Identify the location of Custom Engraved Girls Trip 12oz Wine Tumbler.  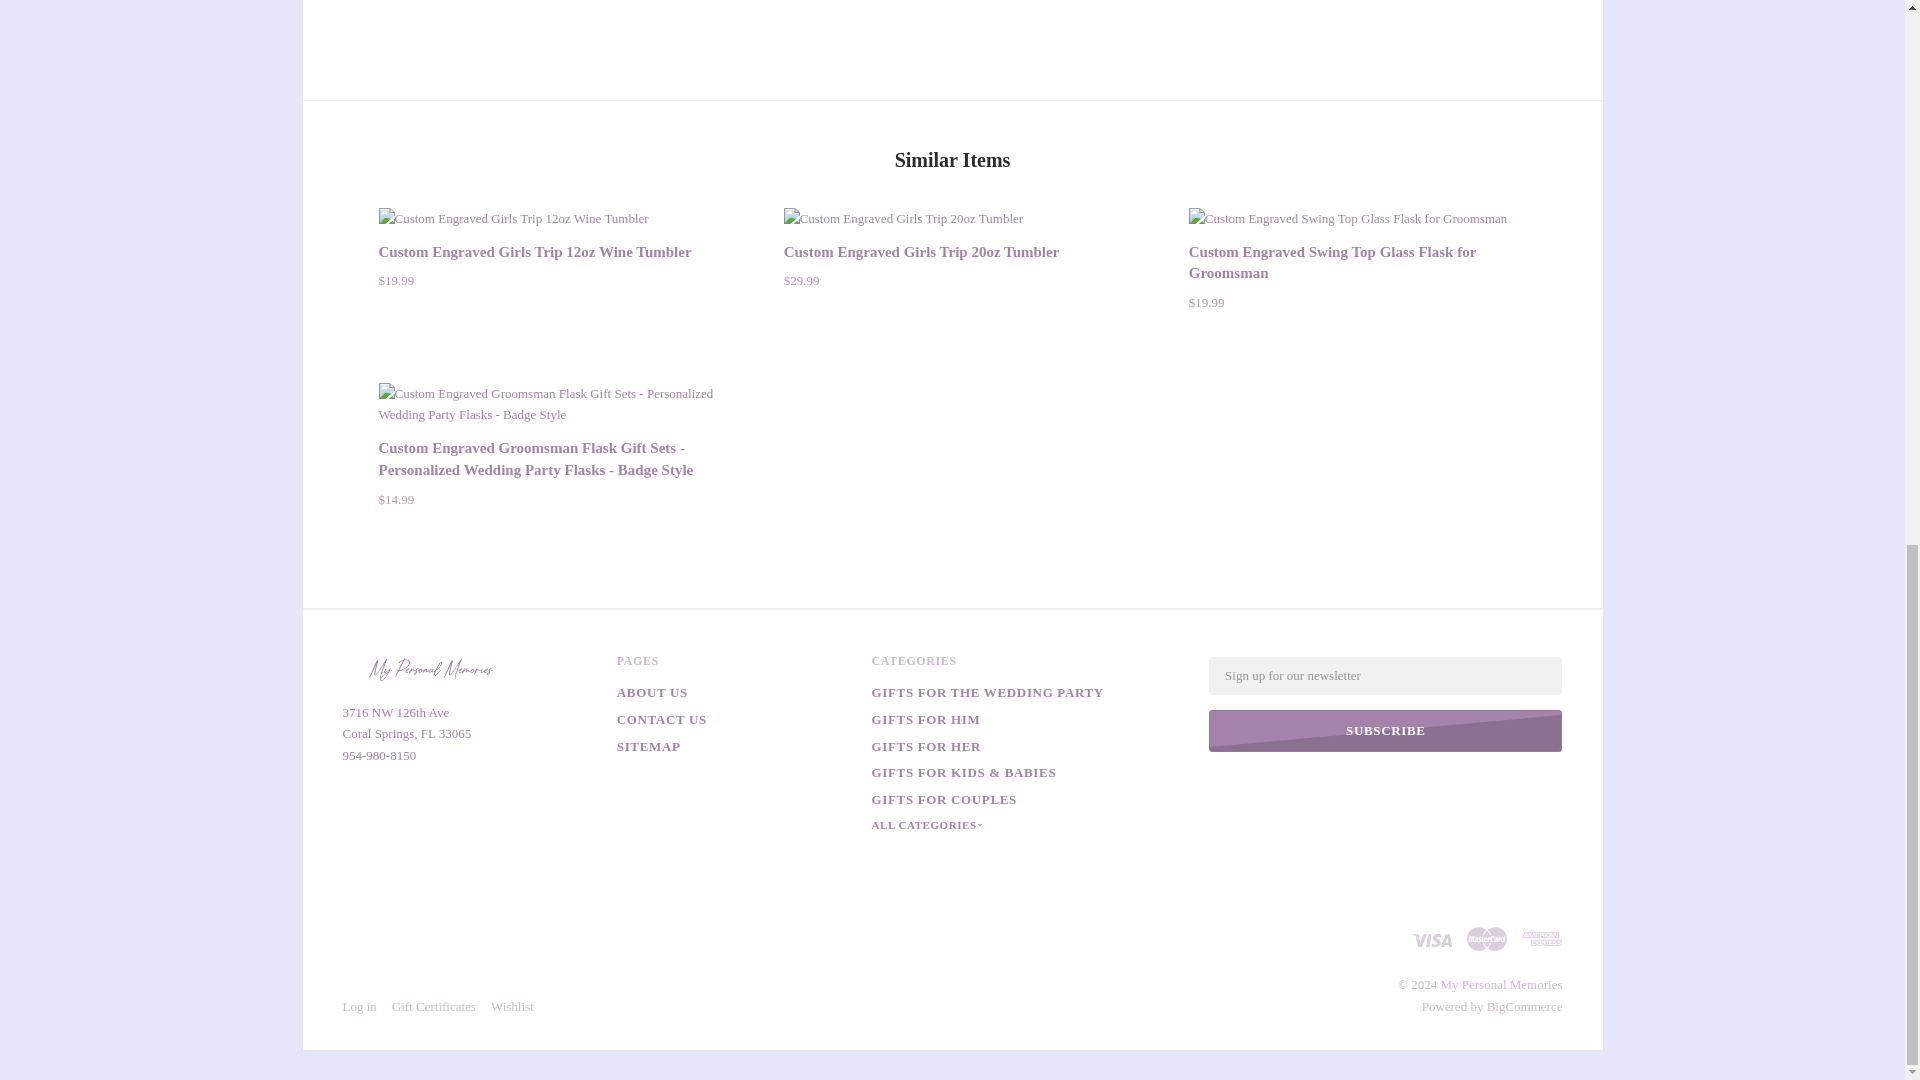
(534, 252).